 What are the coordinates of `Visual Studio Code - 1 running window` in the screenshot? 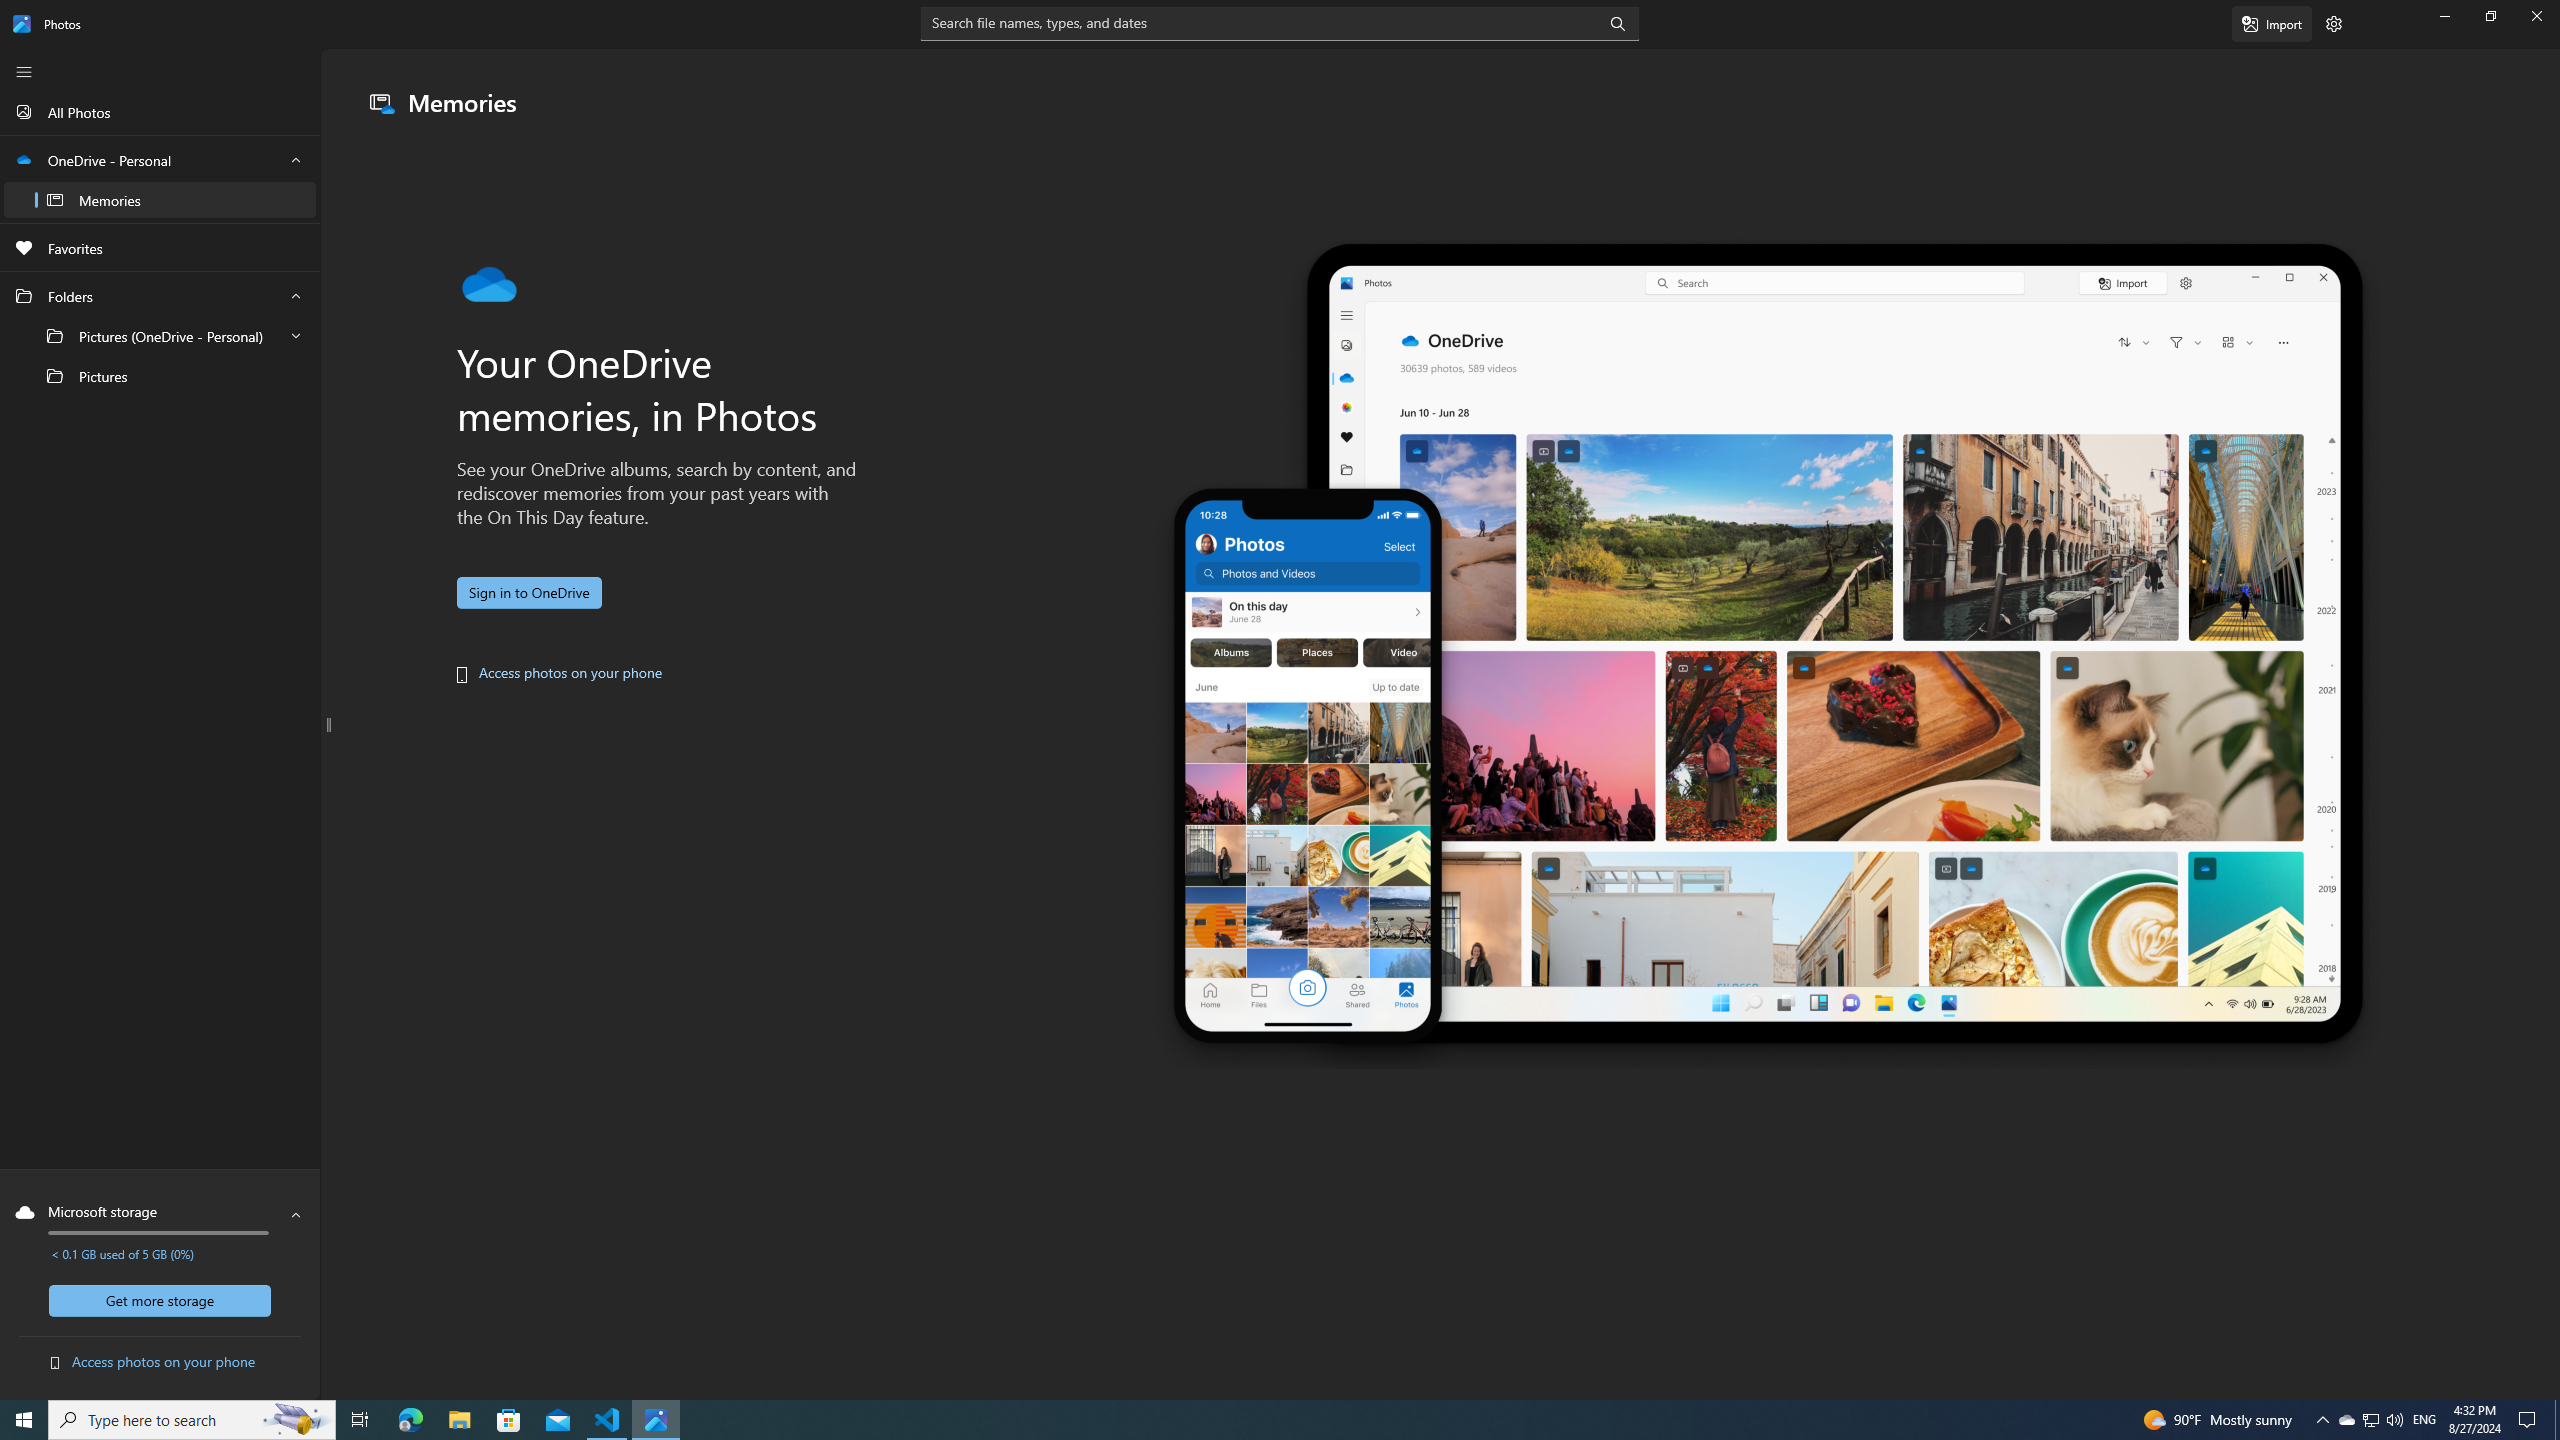 It's located at (608, 1420).